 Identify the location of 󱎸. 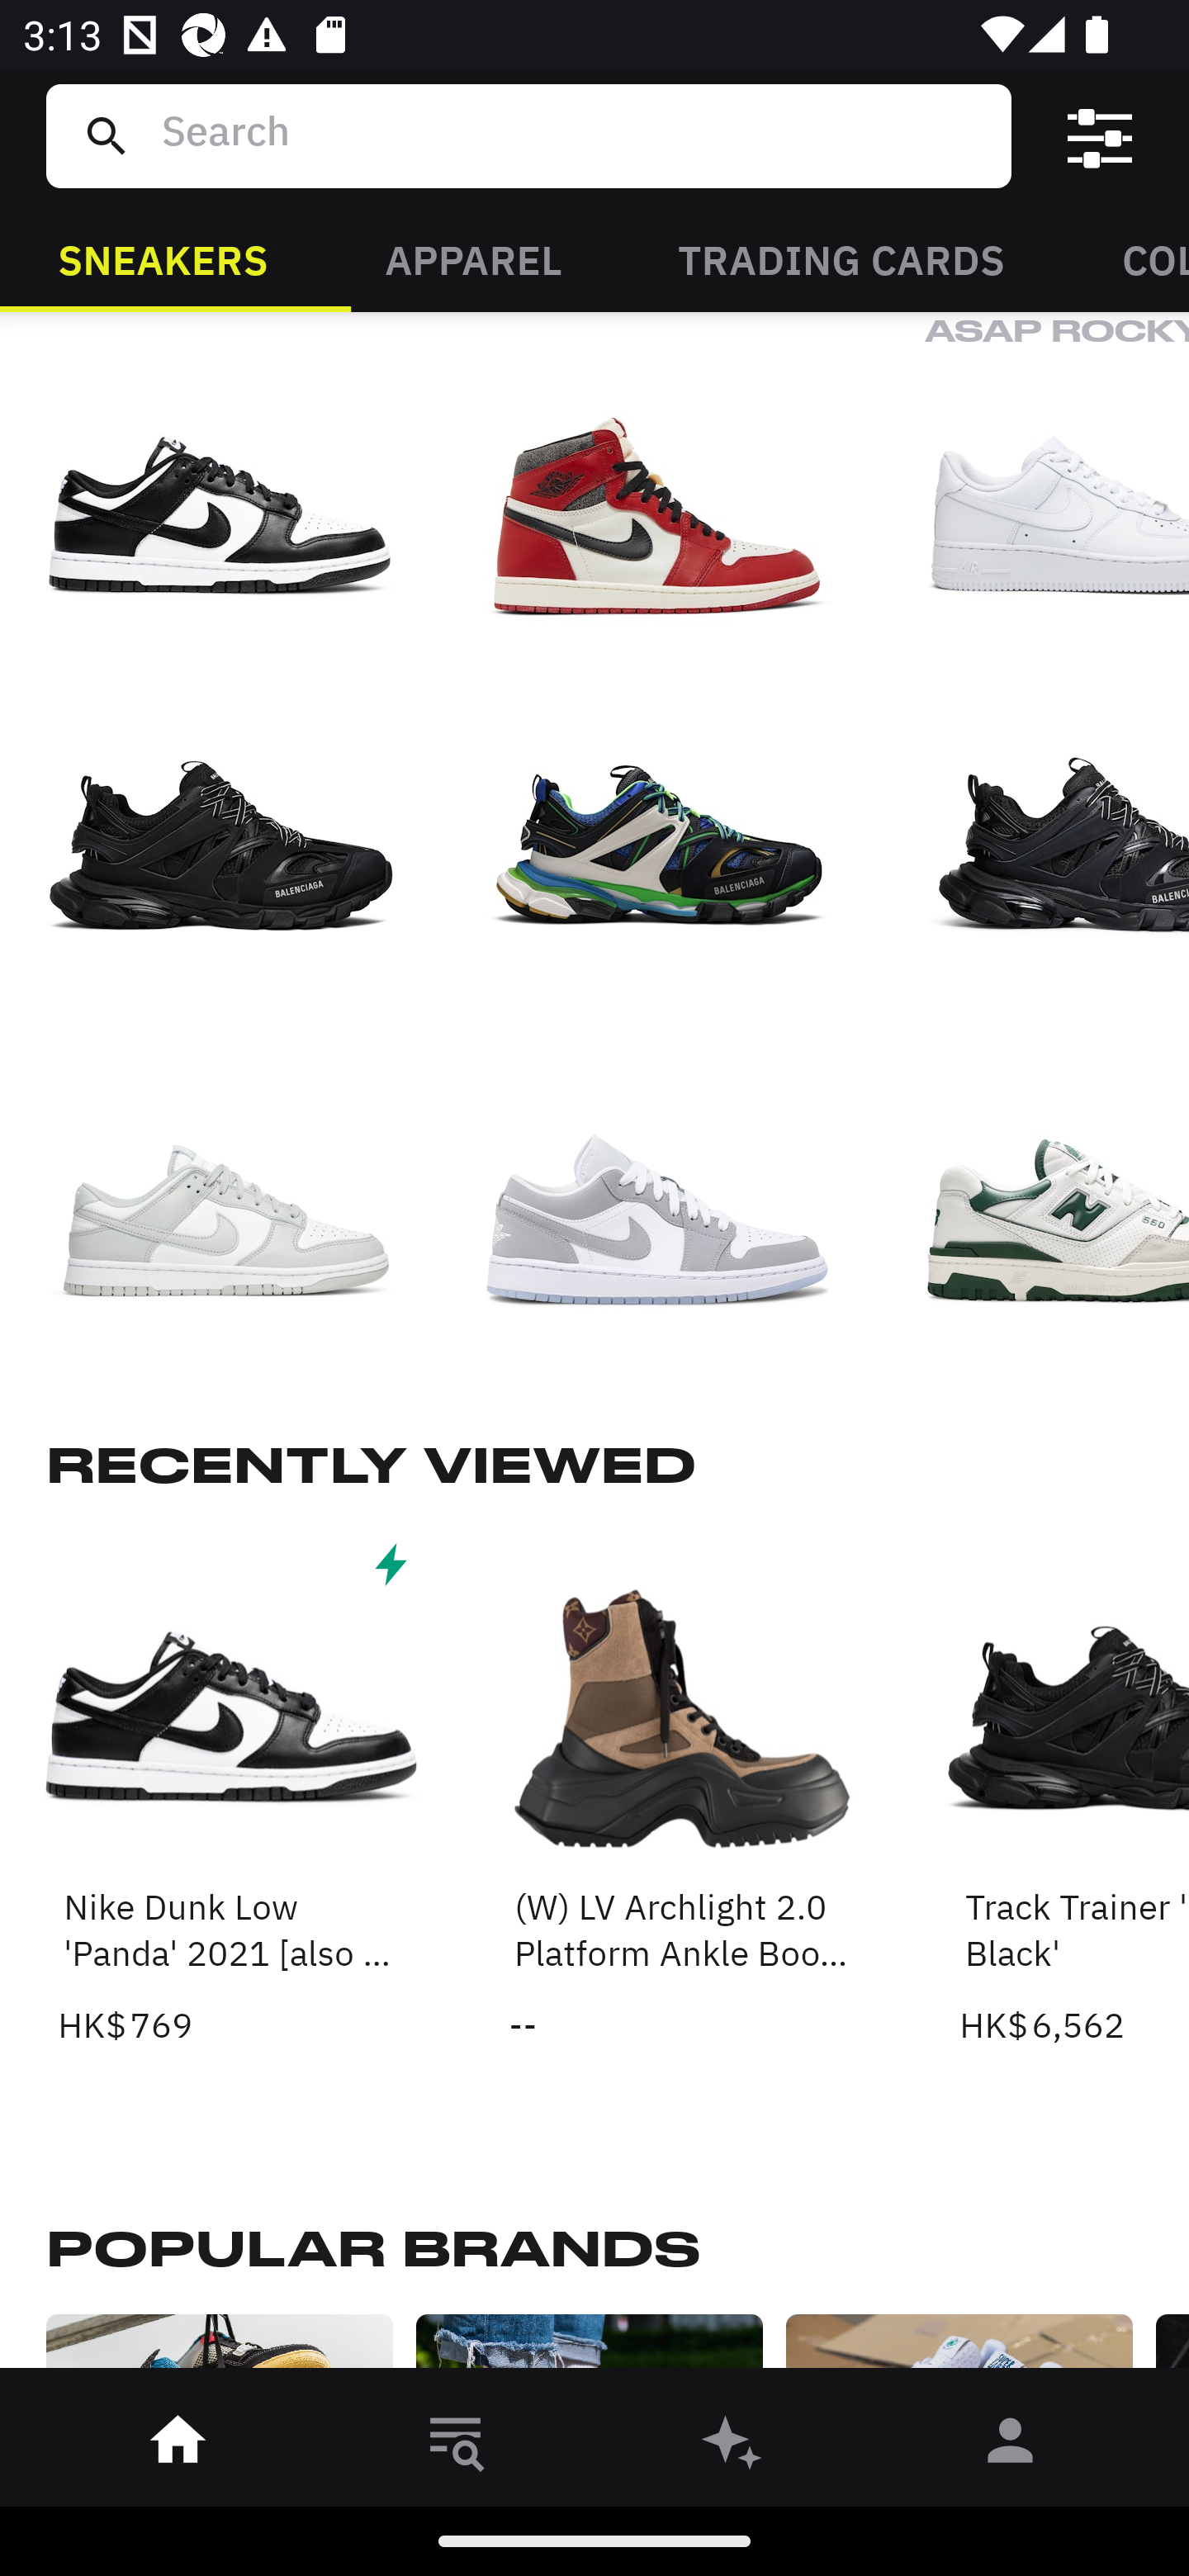
(456, 2446).